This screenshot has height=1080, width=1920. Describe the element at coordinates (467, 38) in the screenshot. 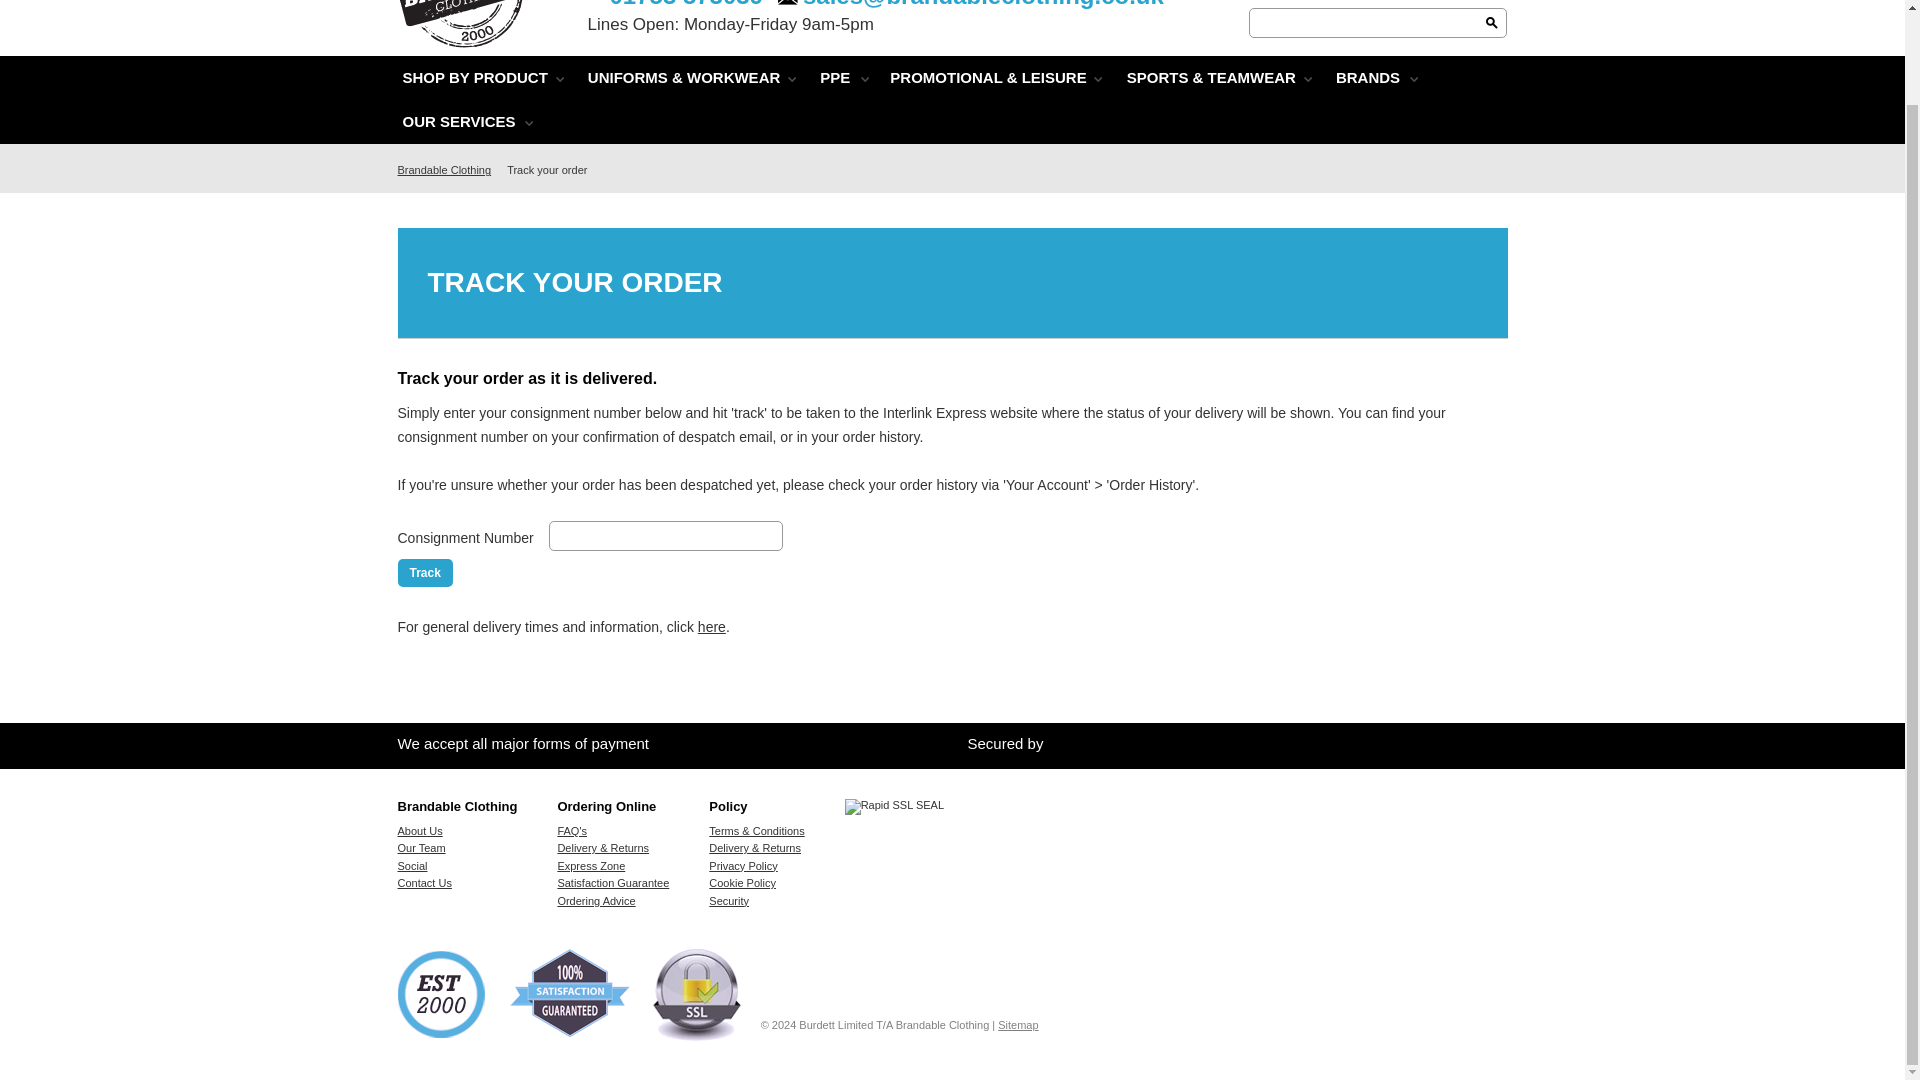

I see `Brandable Clothing` at that location.